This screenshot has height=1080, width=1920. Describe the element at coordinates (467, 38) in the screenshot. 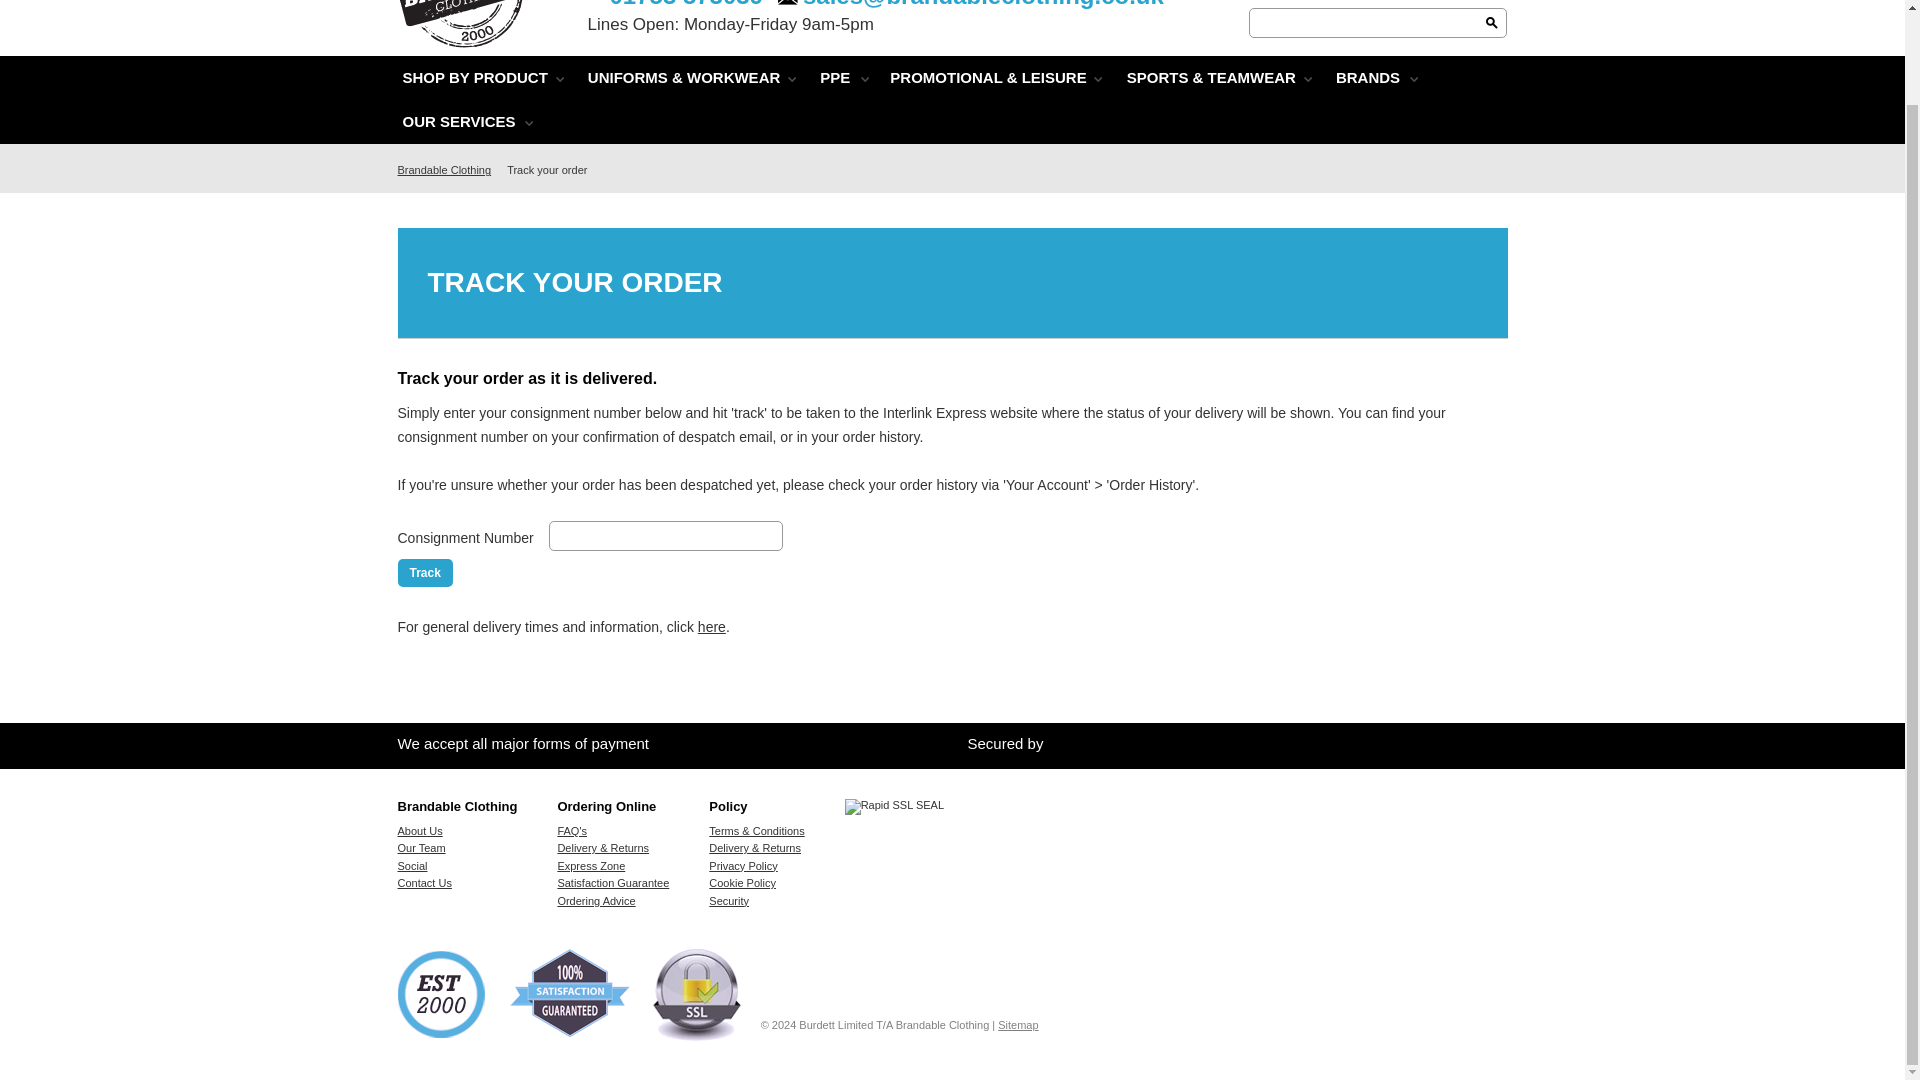

I see `Brandable Clothing` at that location.